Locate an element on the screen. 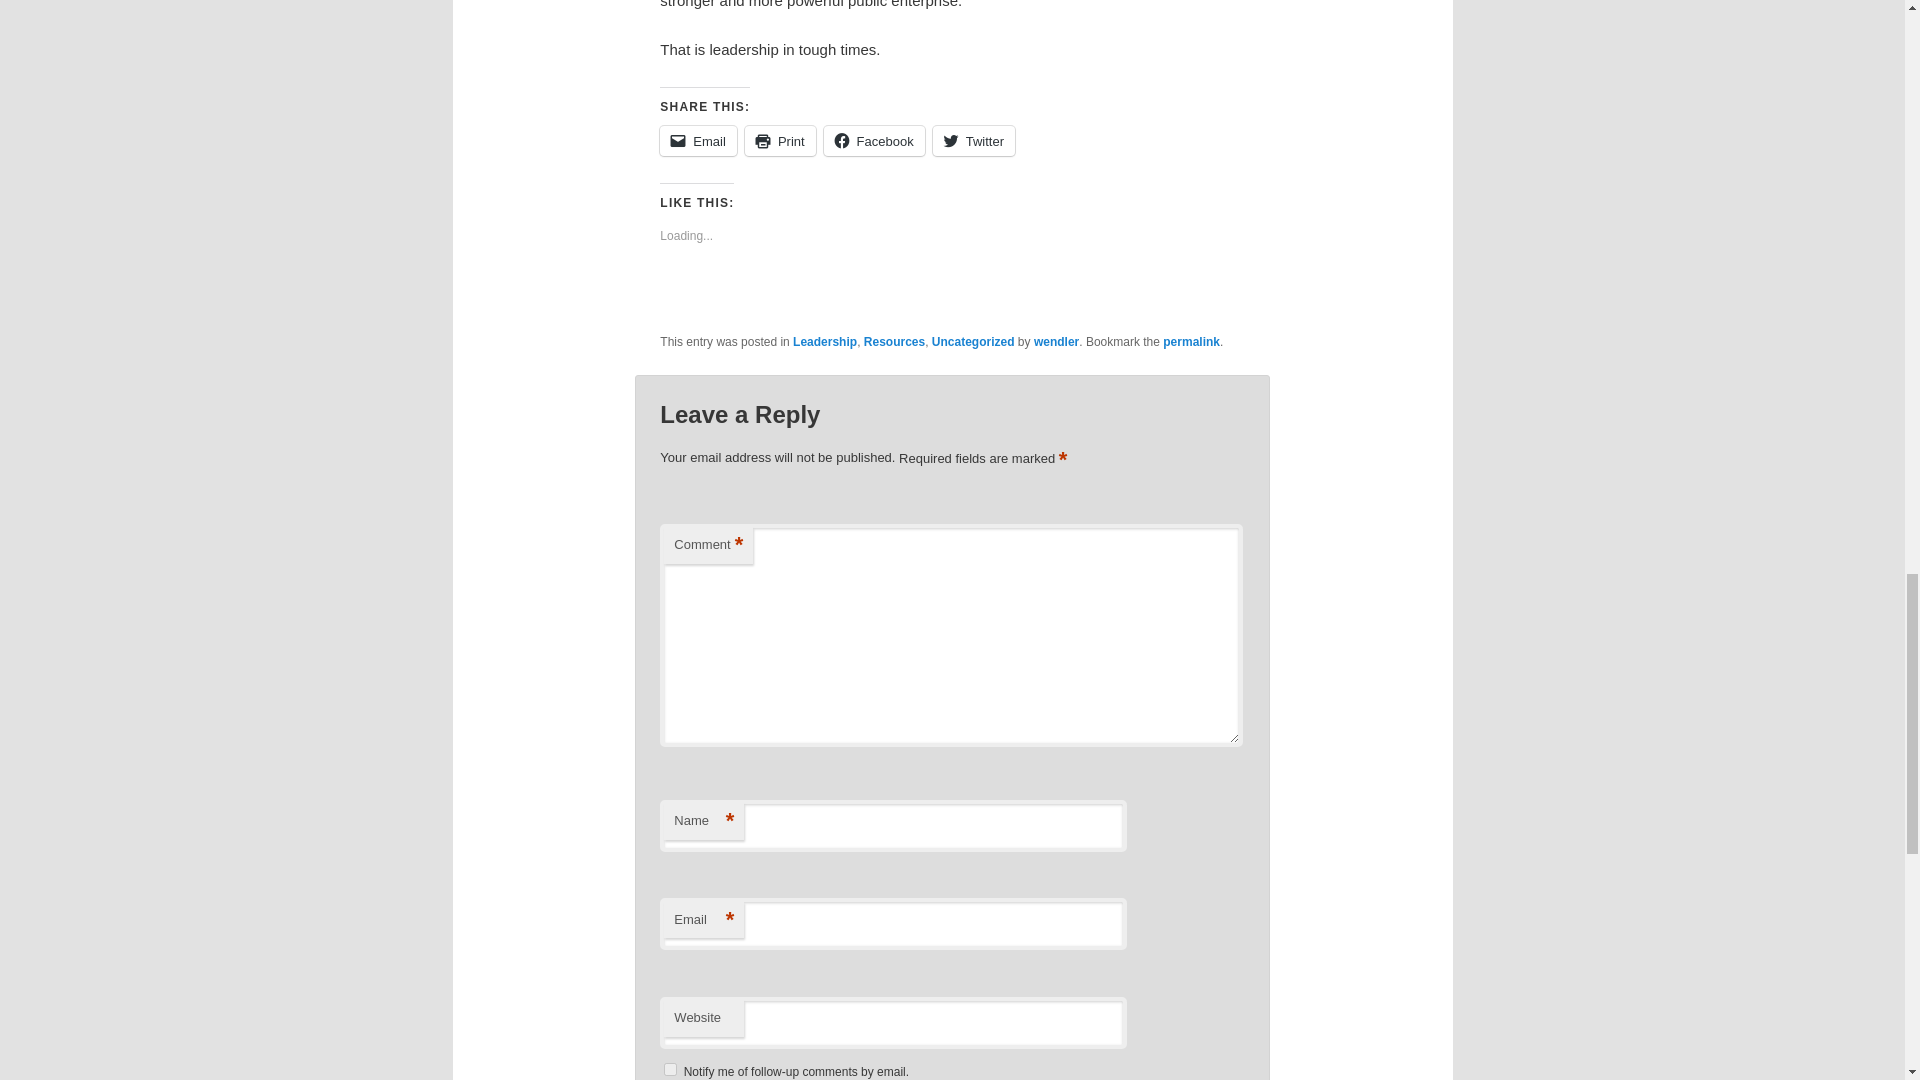 The width and height of the screenshot is (1920, 1080). permalink is located at coordinates (1191, 341).